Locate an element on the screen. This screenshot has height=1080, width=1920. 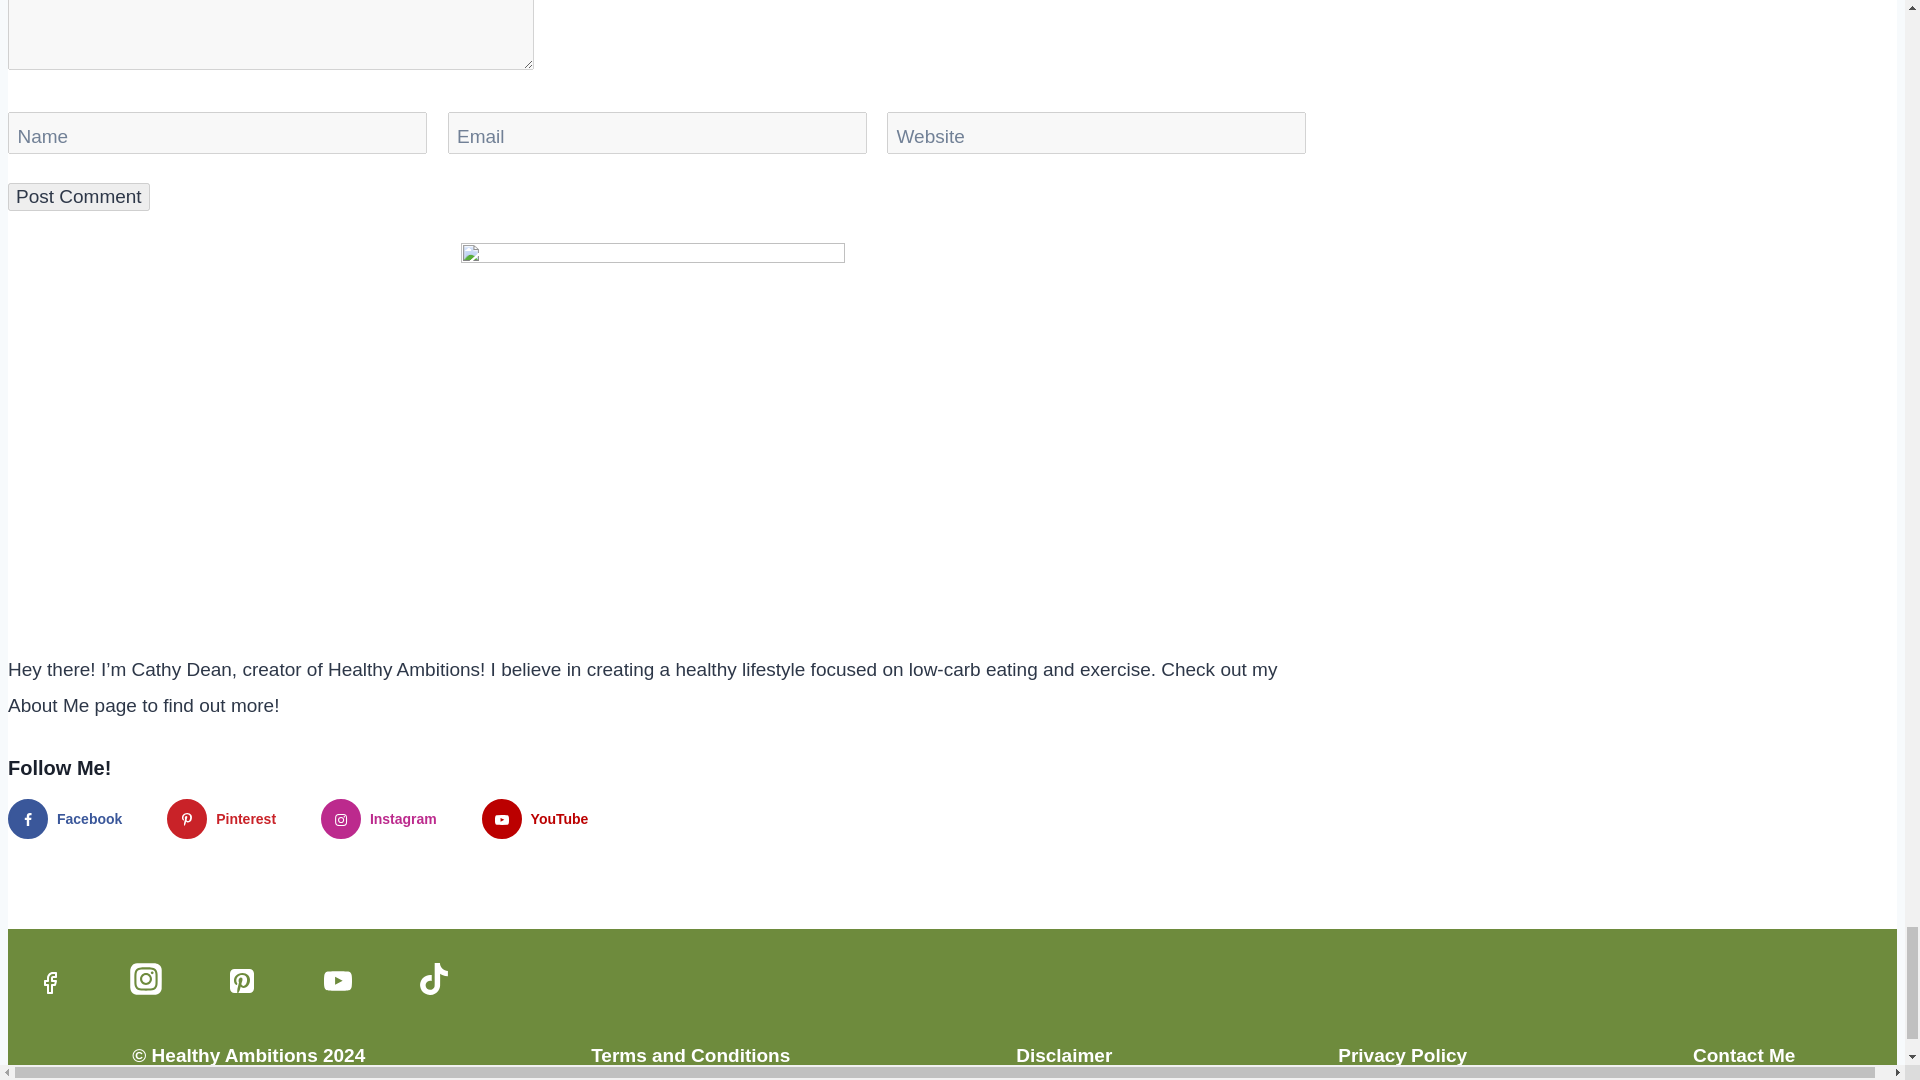
Pinterest is located at coordinates (242, 980).